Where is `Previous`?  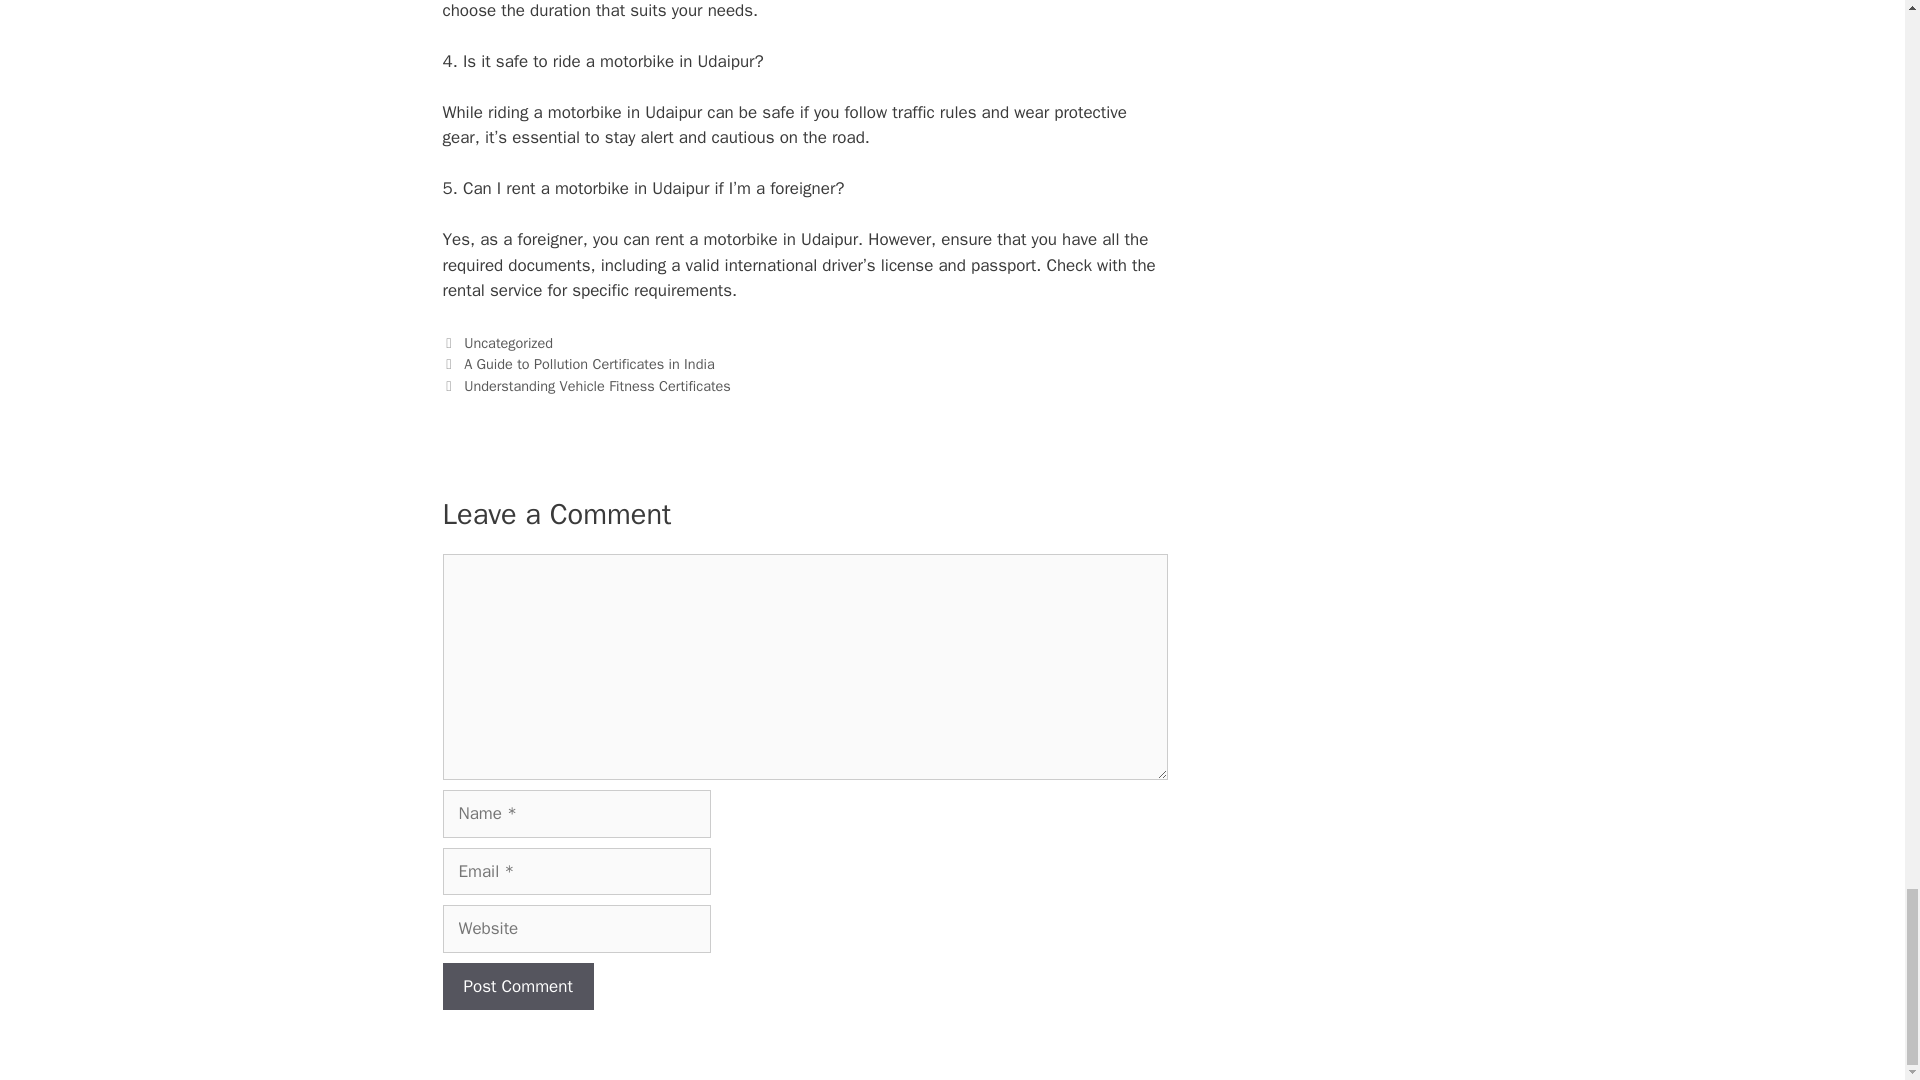
Previous is located at coordinates (578, 364).